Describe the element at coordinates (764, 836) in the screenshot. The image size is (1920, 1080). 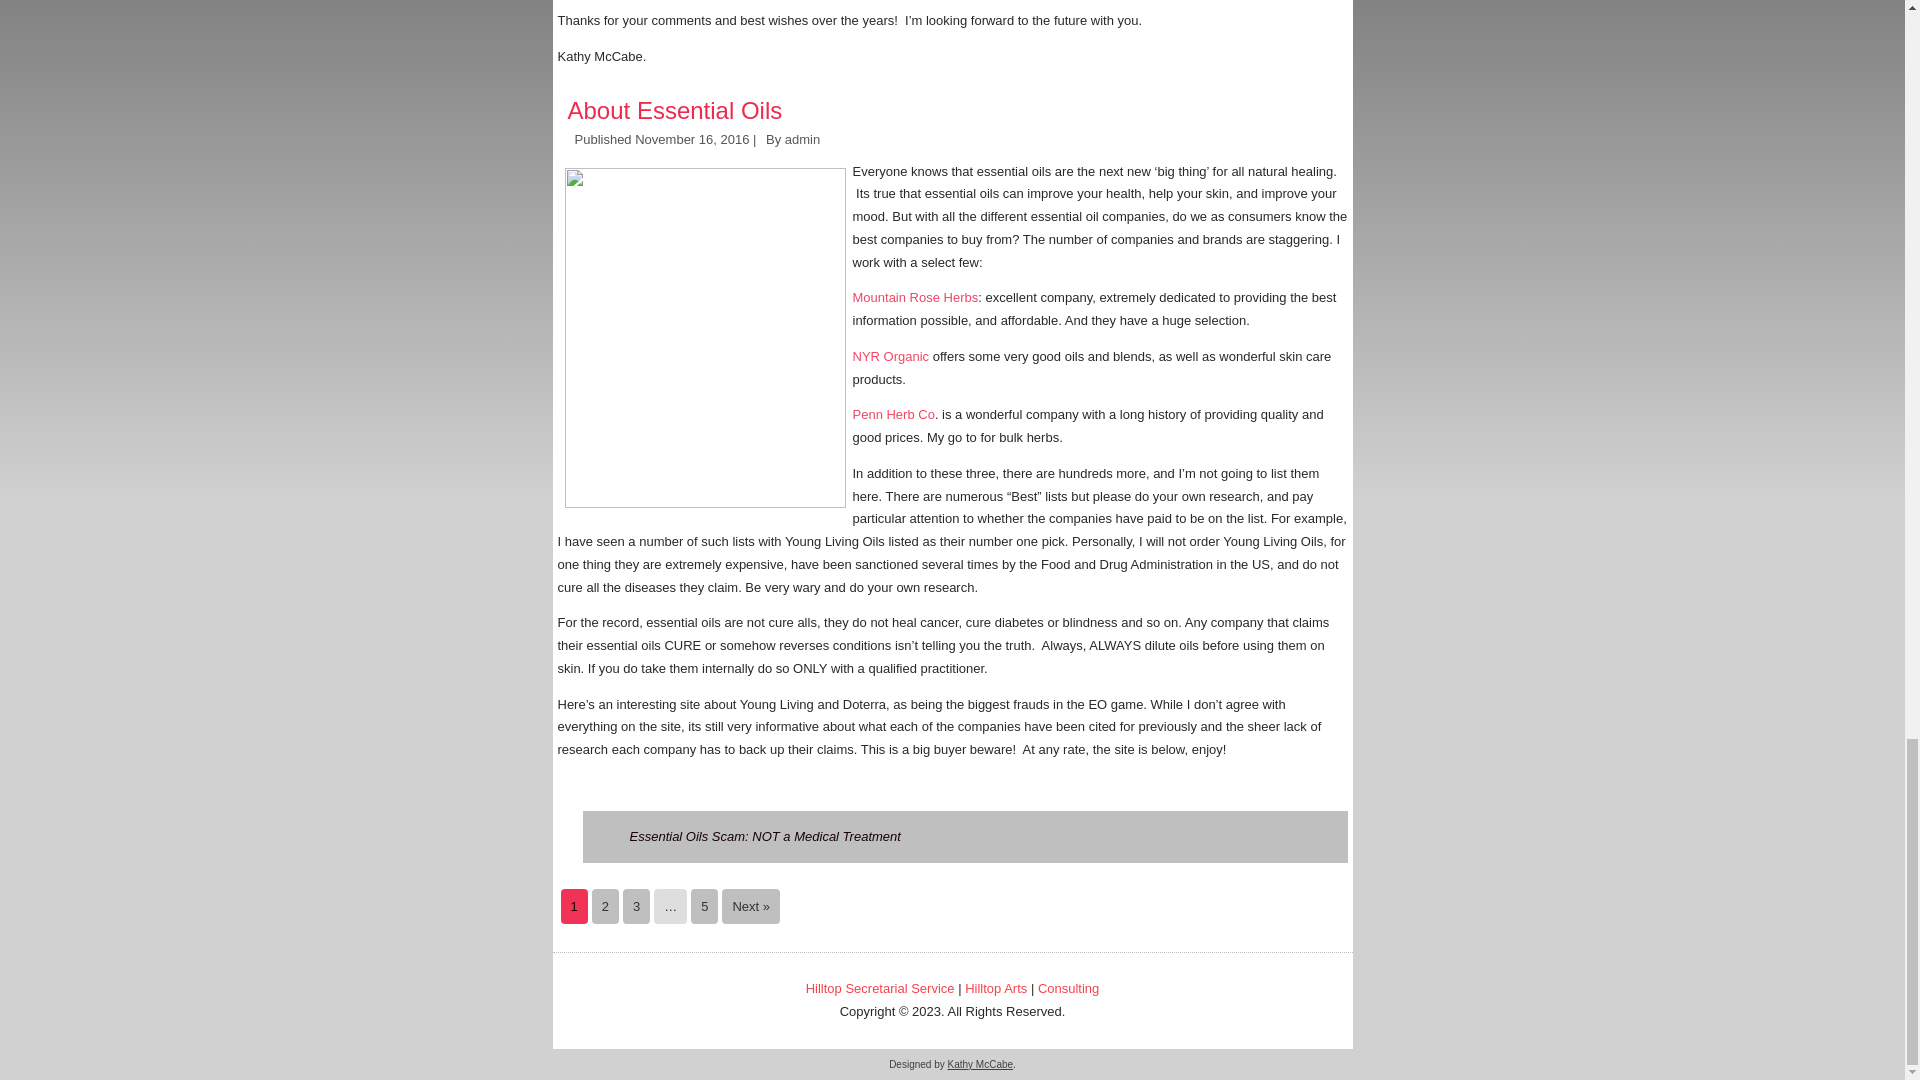
I see `Essential Oils Scam: NOT a Medical Treatment` at that location.